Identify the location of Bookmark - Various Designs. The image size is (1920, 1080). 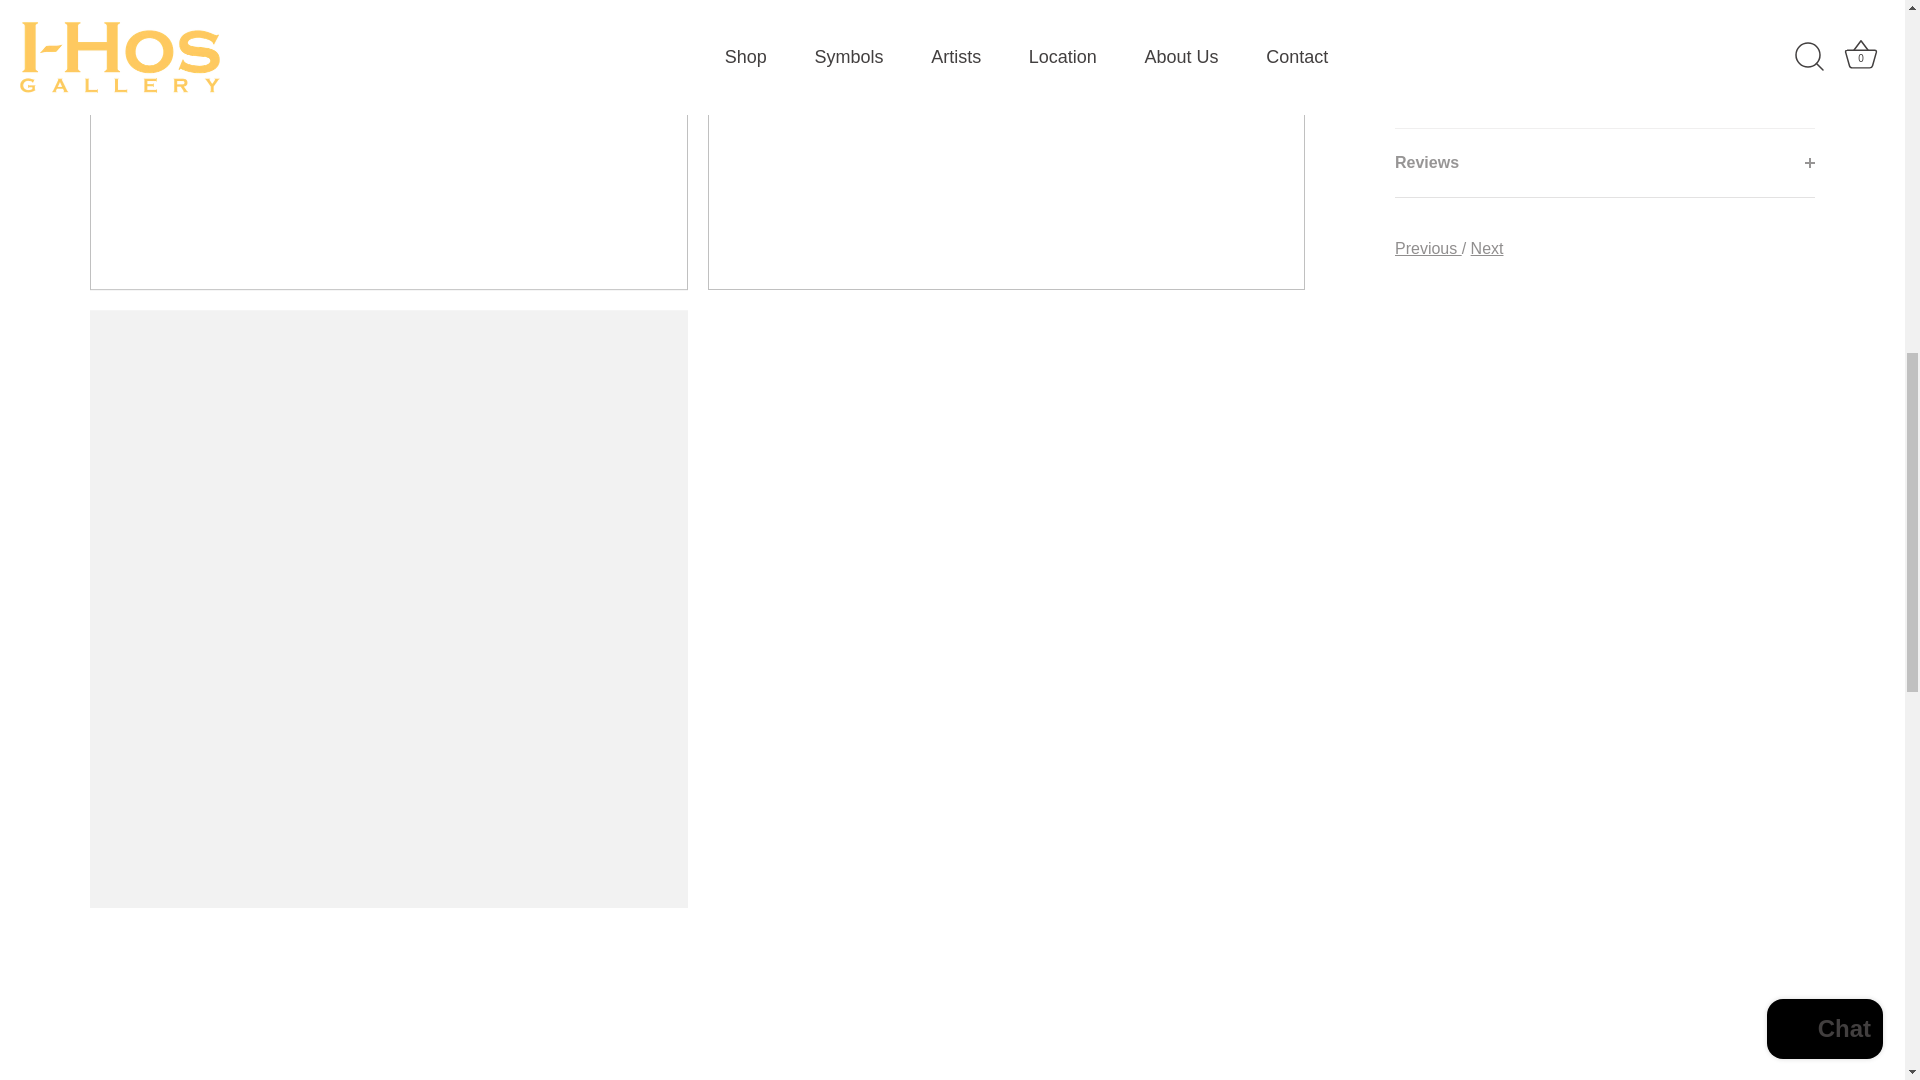
(1428, 248).